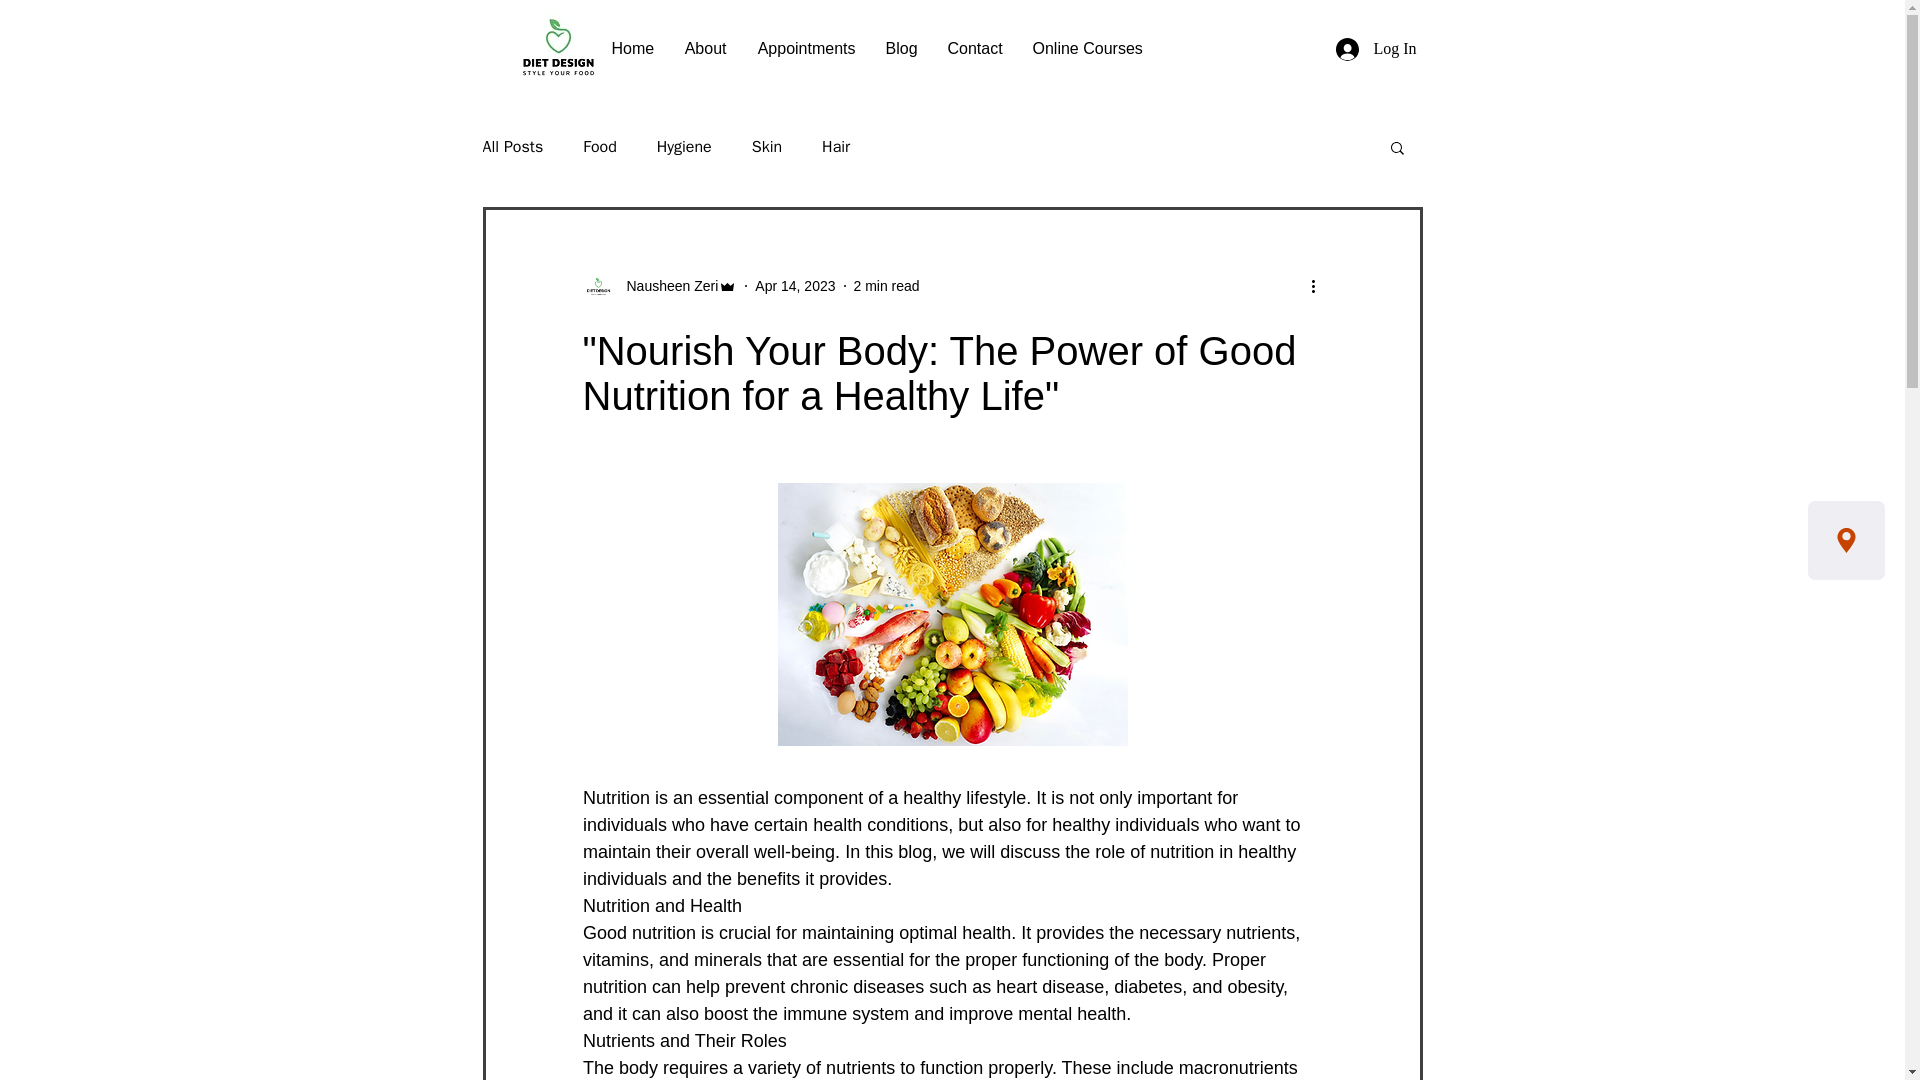 The height and width of the screenshot is (1080, 1920). I want to click on Food, so click(600, 146).